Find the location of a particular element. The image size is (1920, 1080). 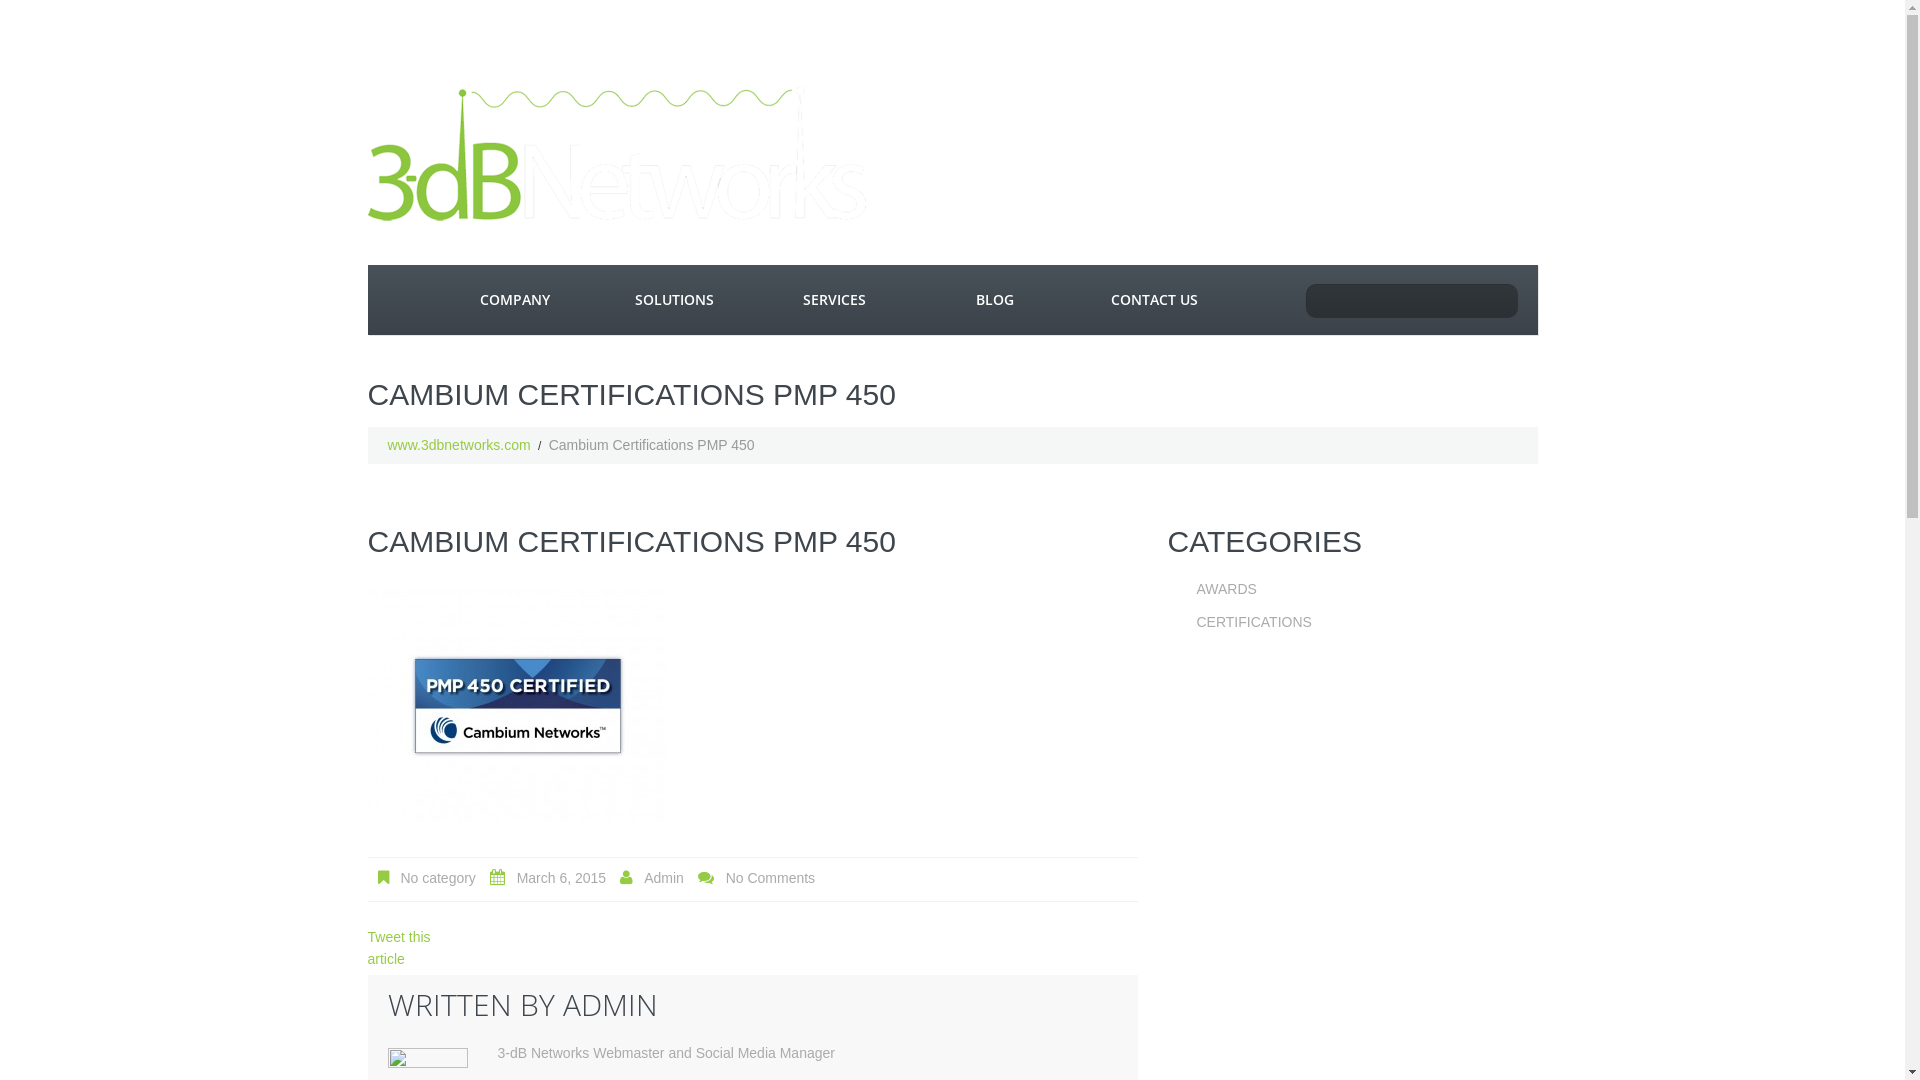

SOLUTIONS is located at coordinates (675, 300).